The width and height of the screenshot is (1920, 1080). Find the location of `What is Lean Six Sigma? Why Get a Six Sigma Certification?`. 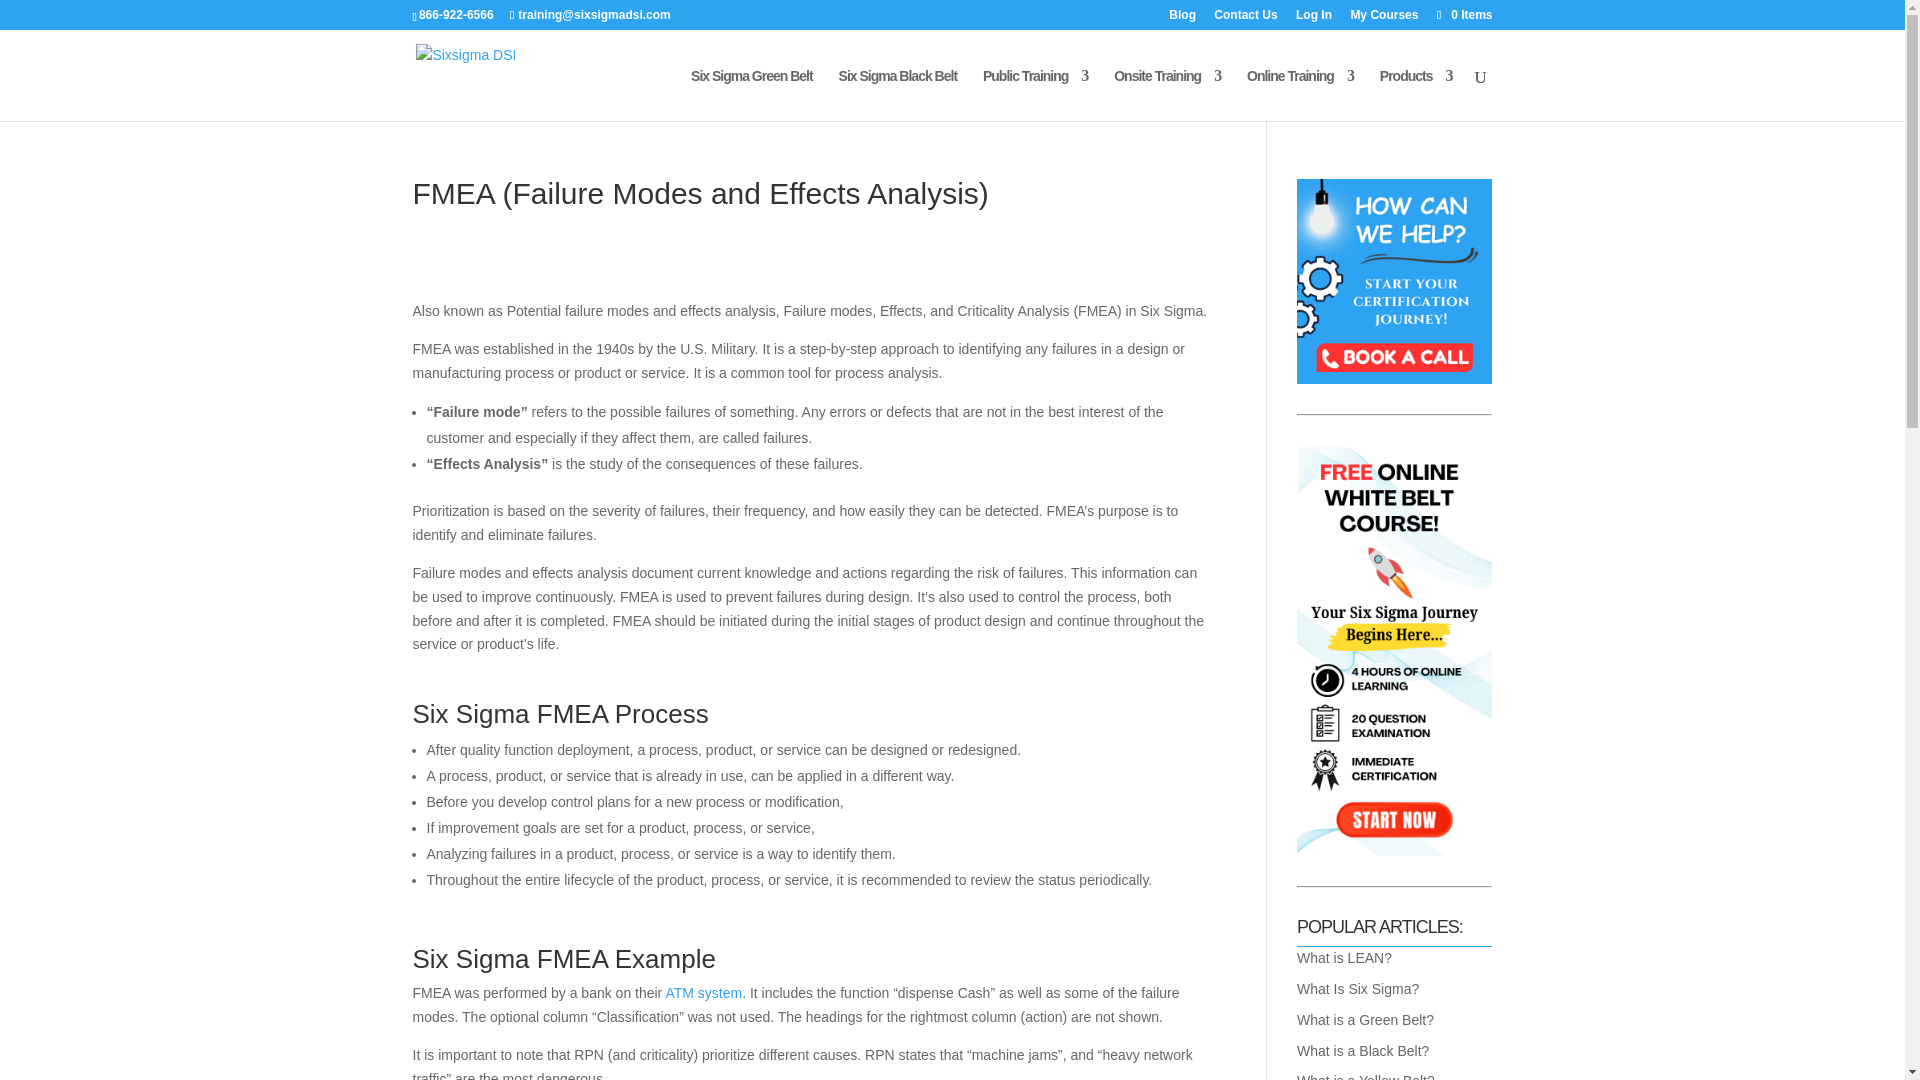

What is Lean Six Sigma? Why Get a Six Sigma Certification? is located at coordinates (1358, 988).